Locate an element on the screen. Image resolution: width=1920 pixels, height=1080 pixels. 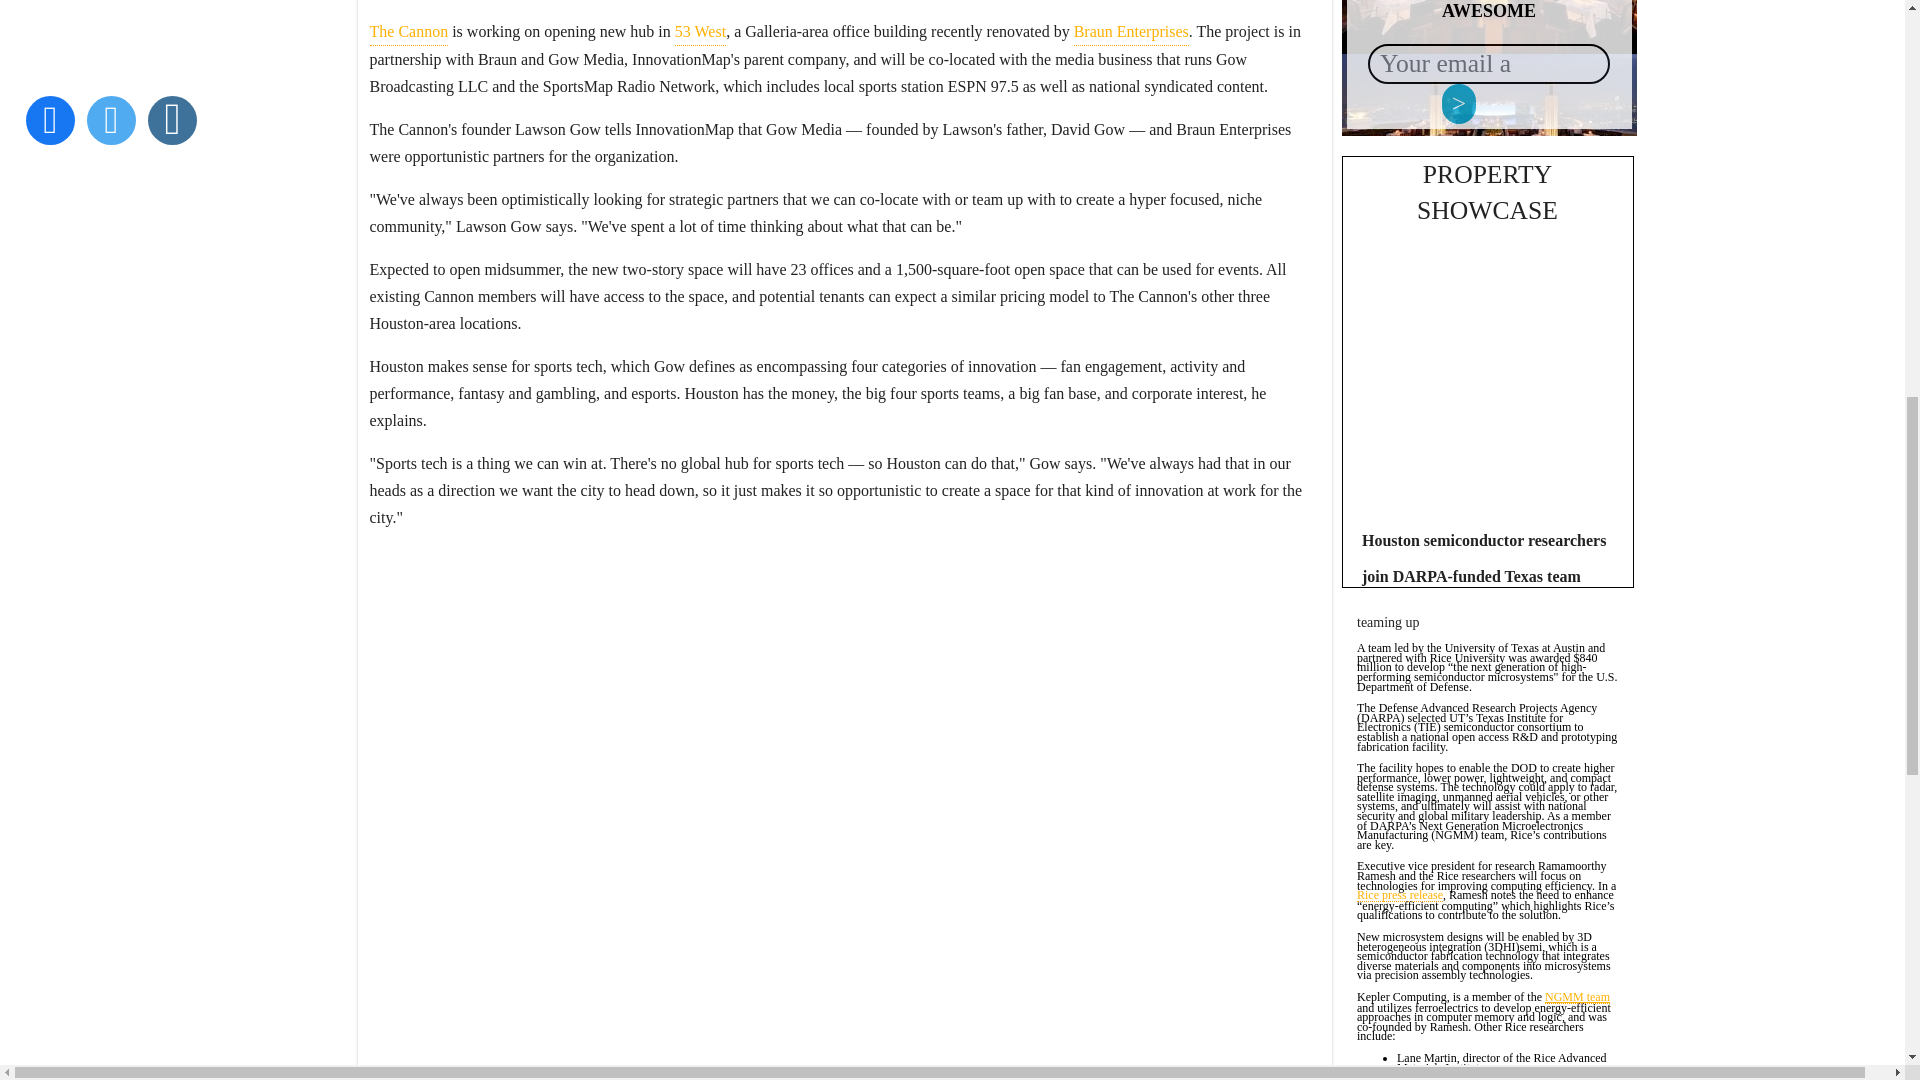
Braun Enterprises is located at coordinates (1130, 32).